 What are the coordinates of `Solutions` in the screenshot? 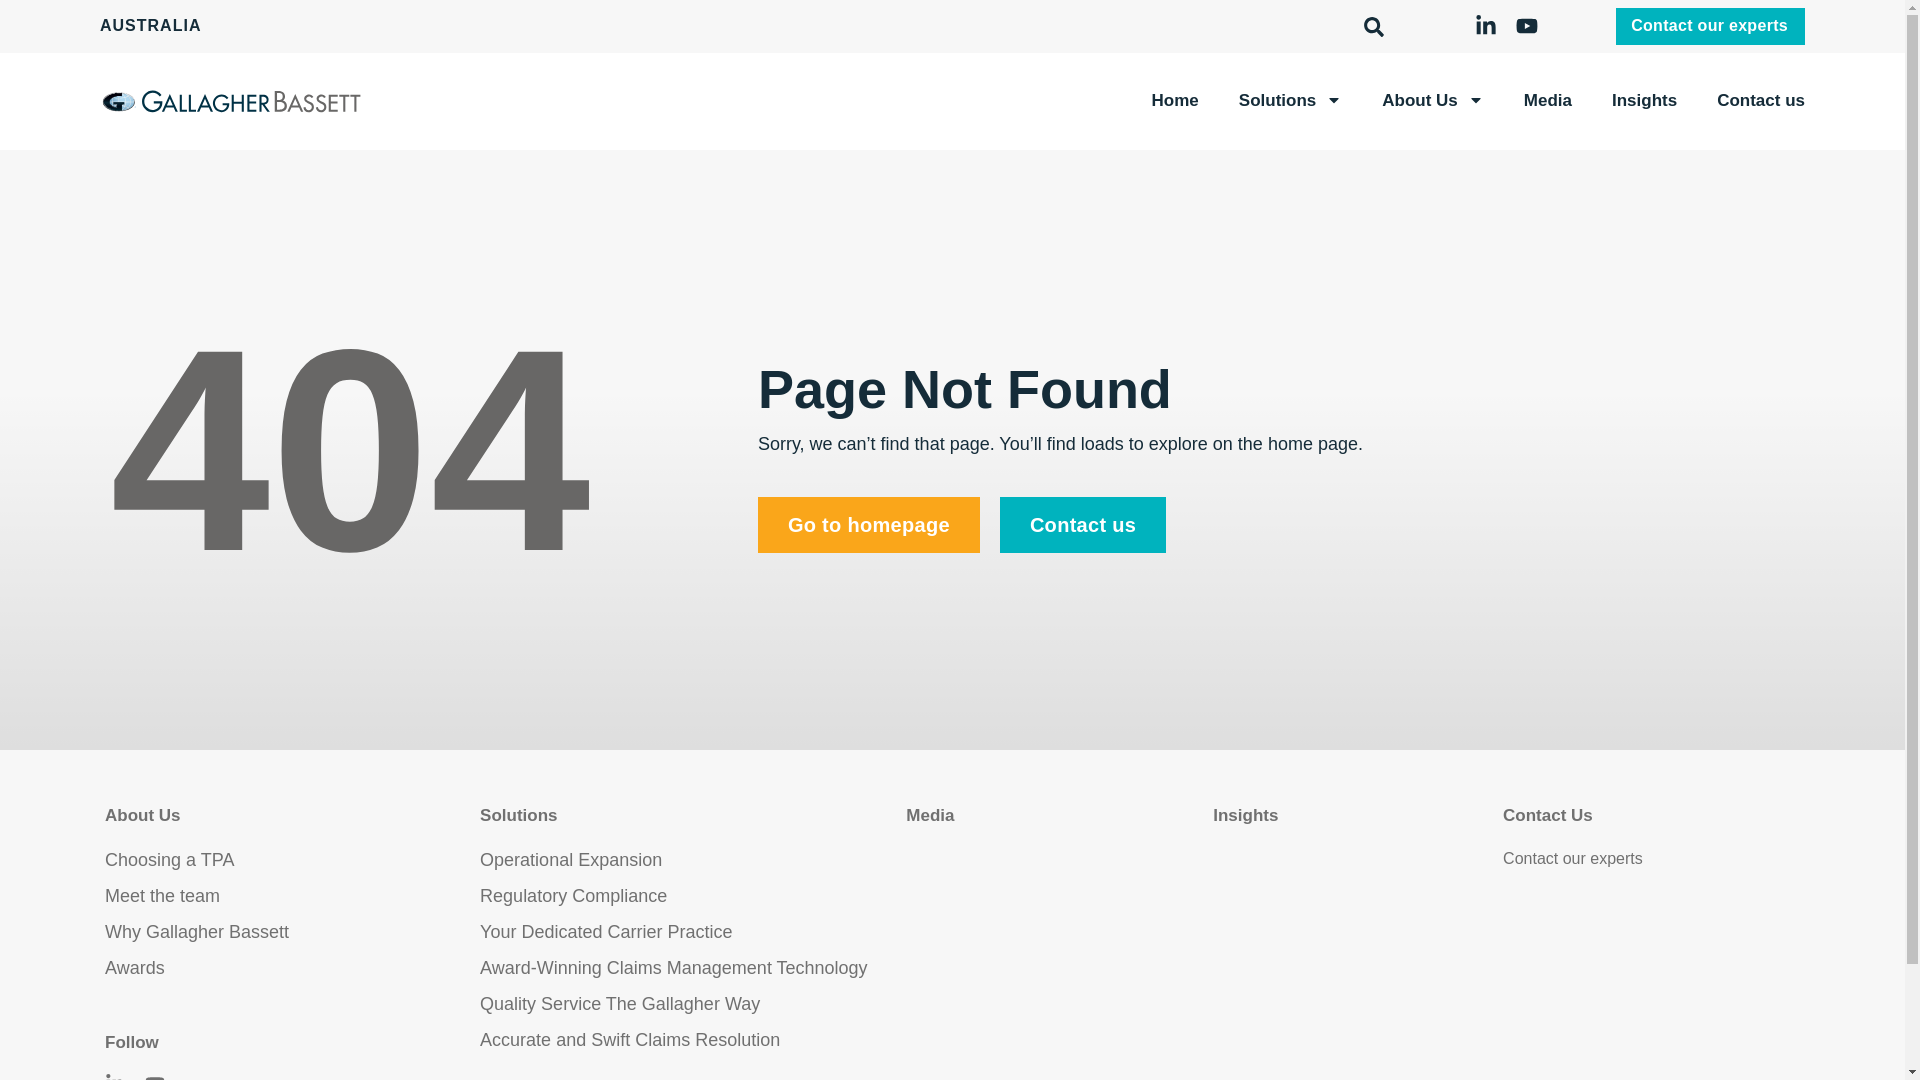 It's located at (518, 816).